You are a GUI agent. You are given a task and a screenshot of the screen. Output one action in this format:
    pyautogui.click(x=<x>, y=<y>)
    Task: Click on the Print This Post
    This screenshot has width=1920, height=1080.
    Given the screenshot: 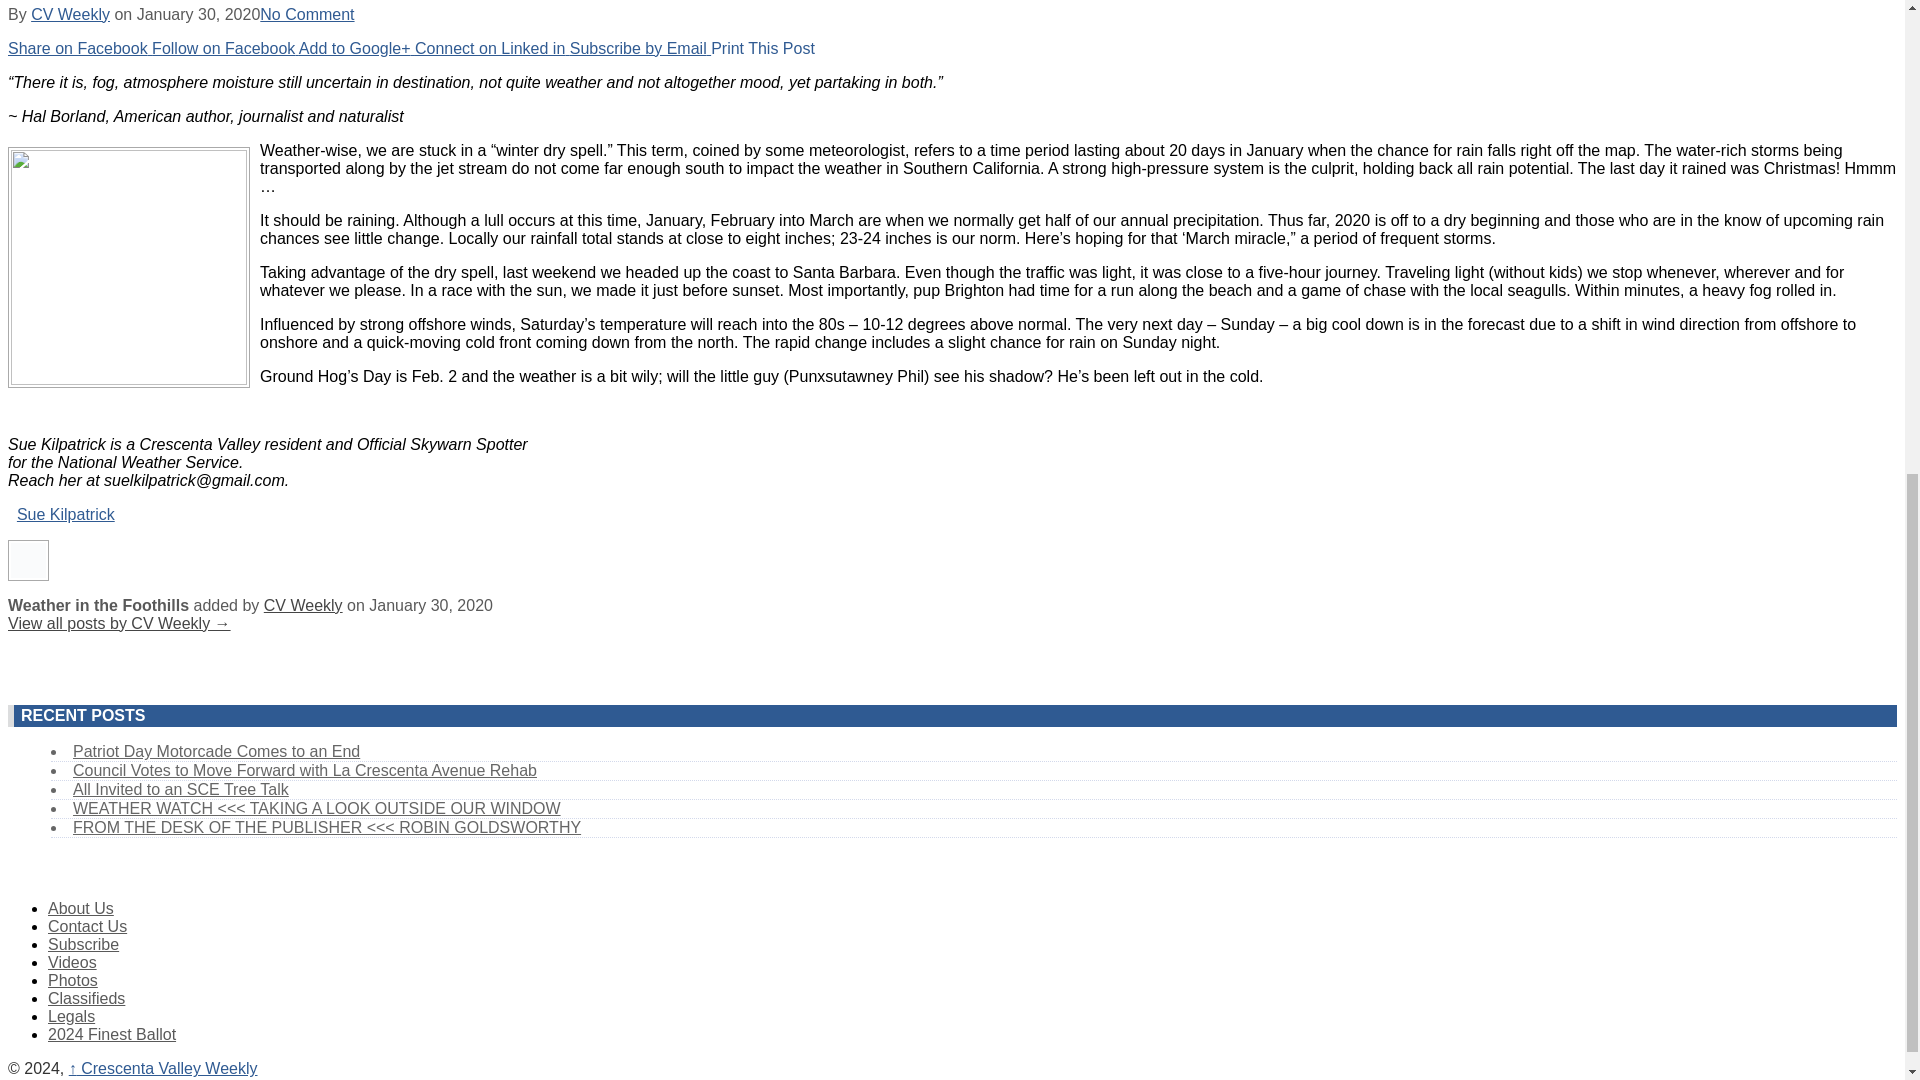 What is the action you would take?
    pyautogui.click(x=762, y=48)
    